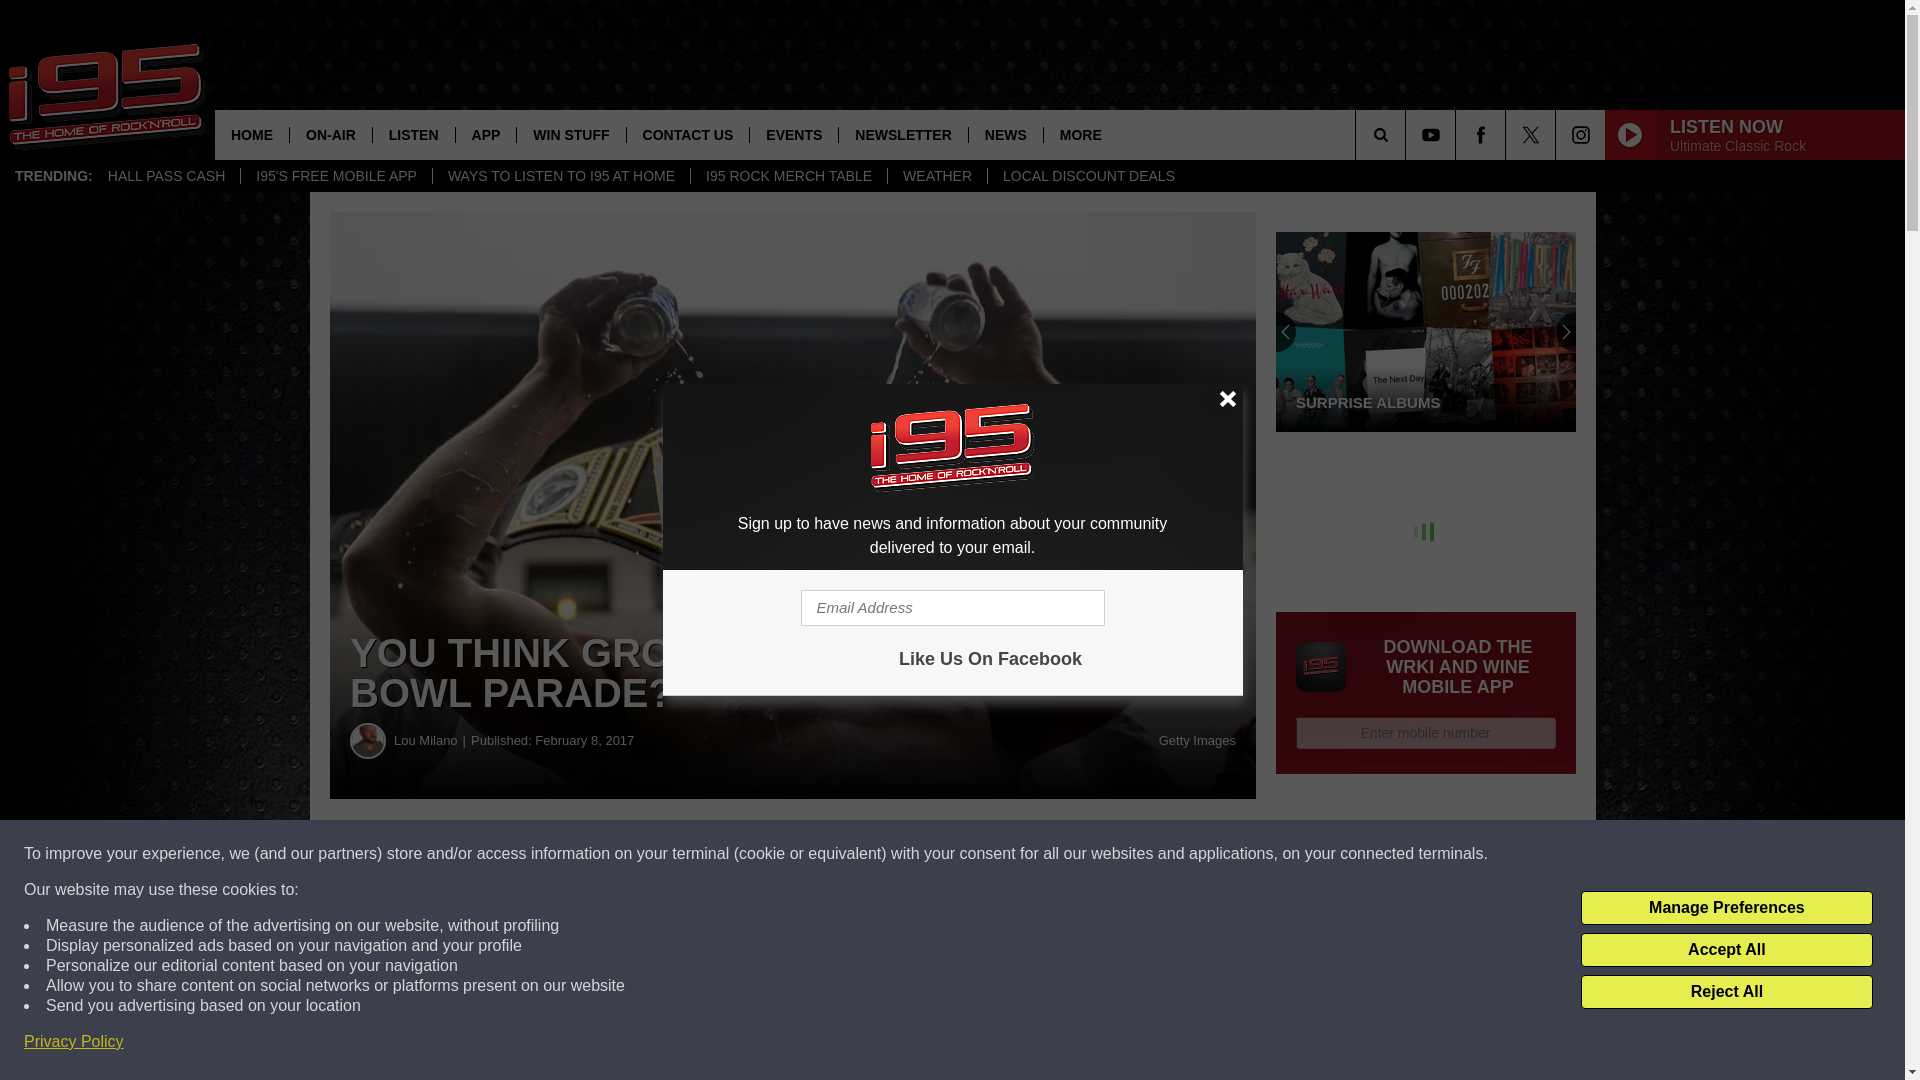 The image size is (1920, 1080). I want to click on HOME, so click(252, 134).